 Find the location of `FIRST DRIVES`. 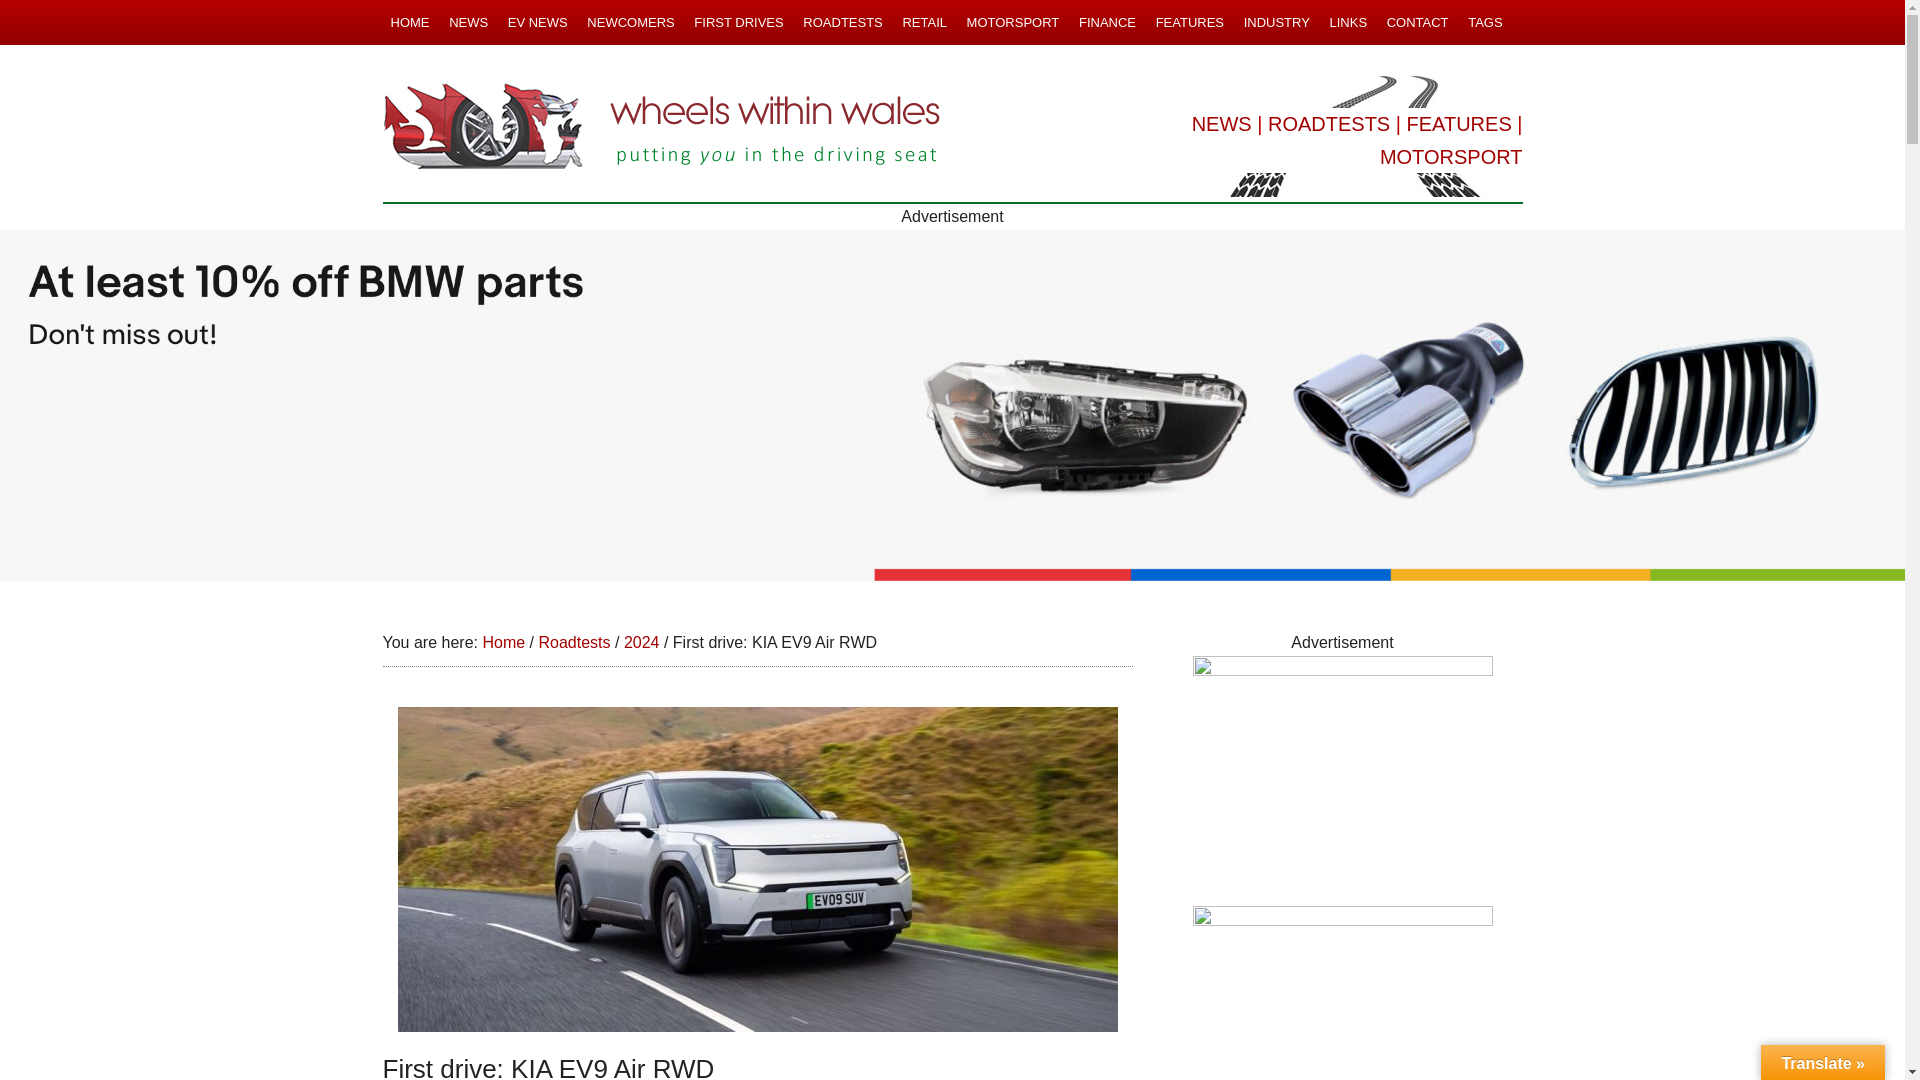

FIRST DRIVES is located at coordinates (738, 22).